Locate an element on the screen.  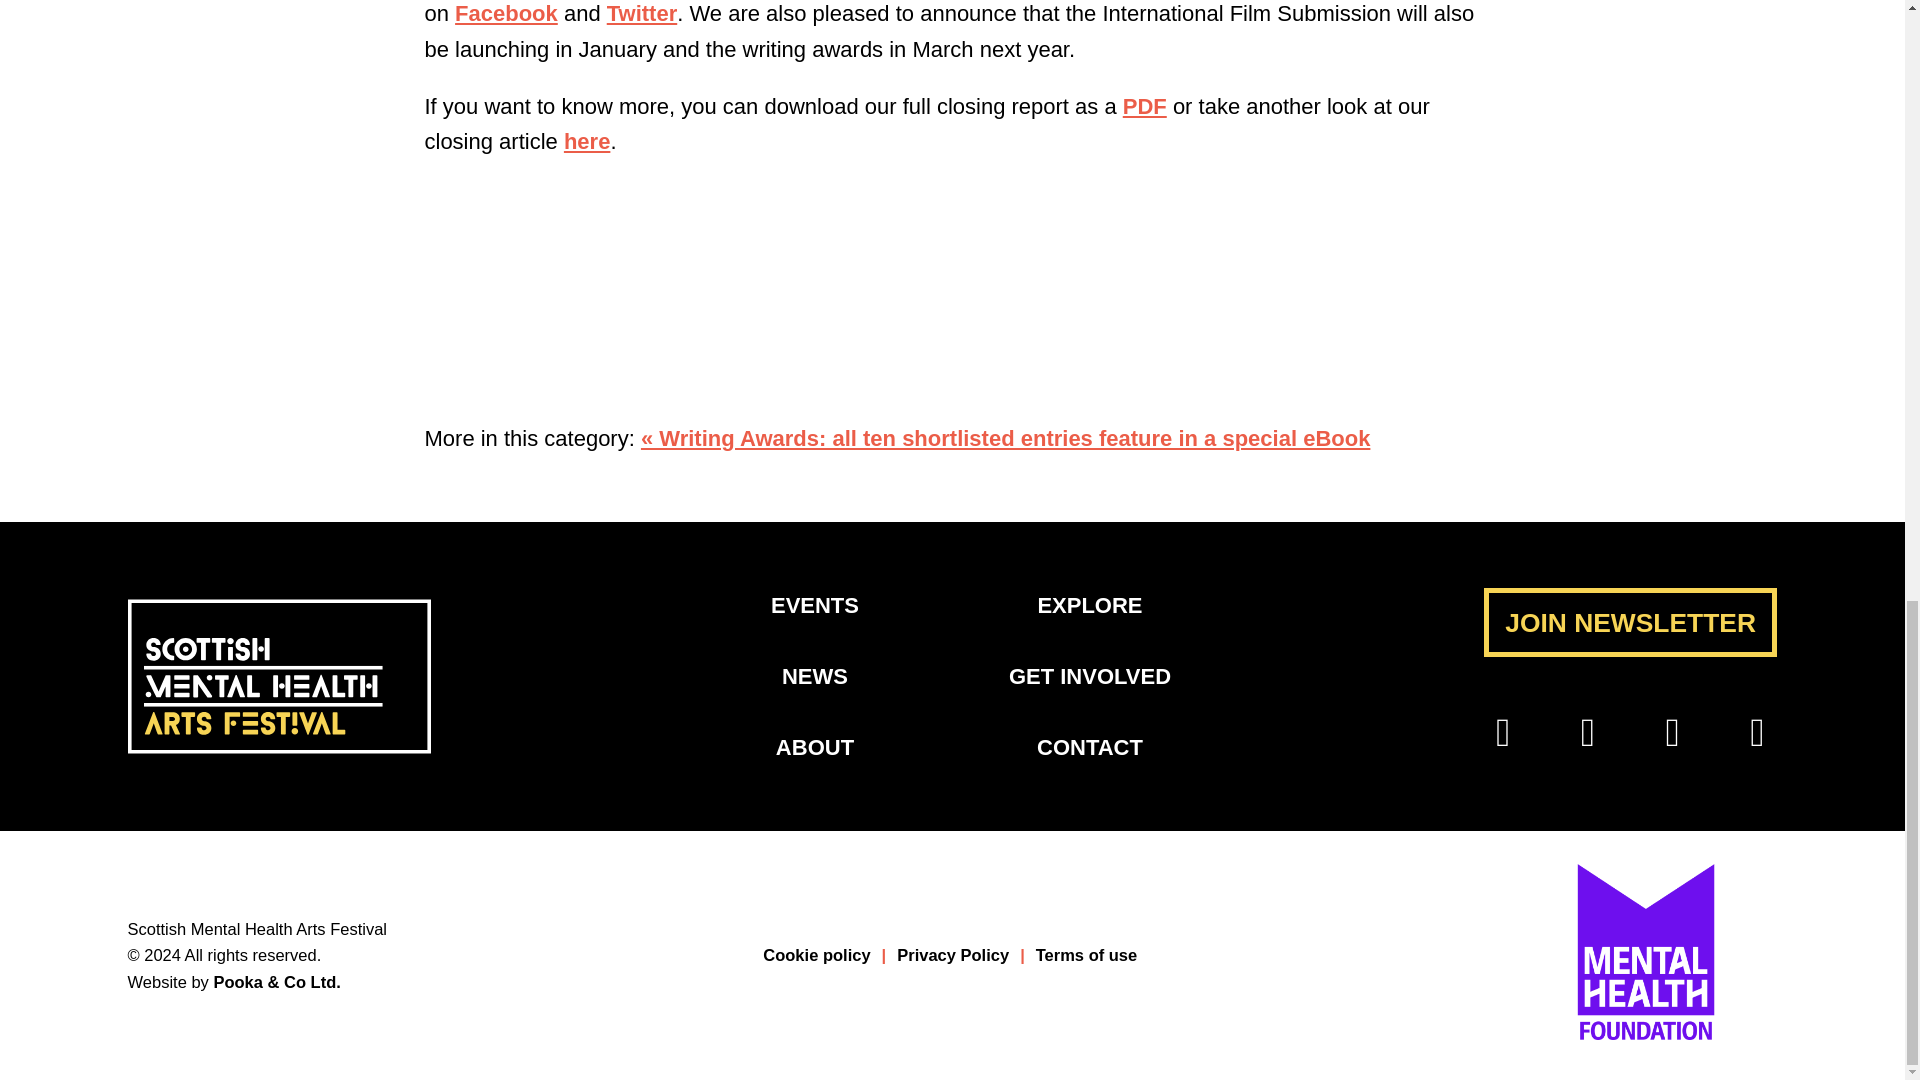
Twitter is located at coordinates (642, 13).